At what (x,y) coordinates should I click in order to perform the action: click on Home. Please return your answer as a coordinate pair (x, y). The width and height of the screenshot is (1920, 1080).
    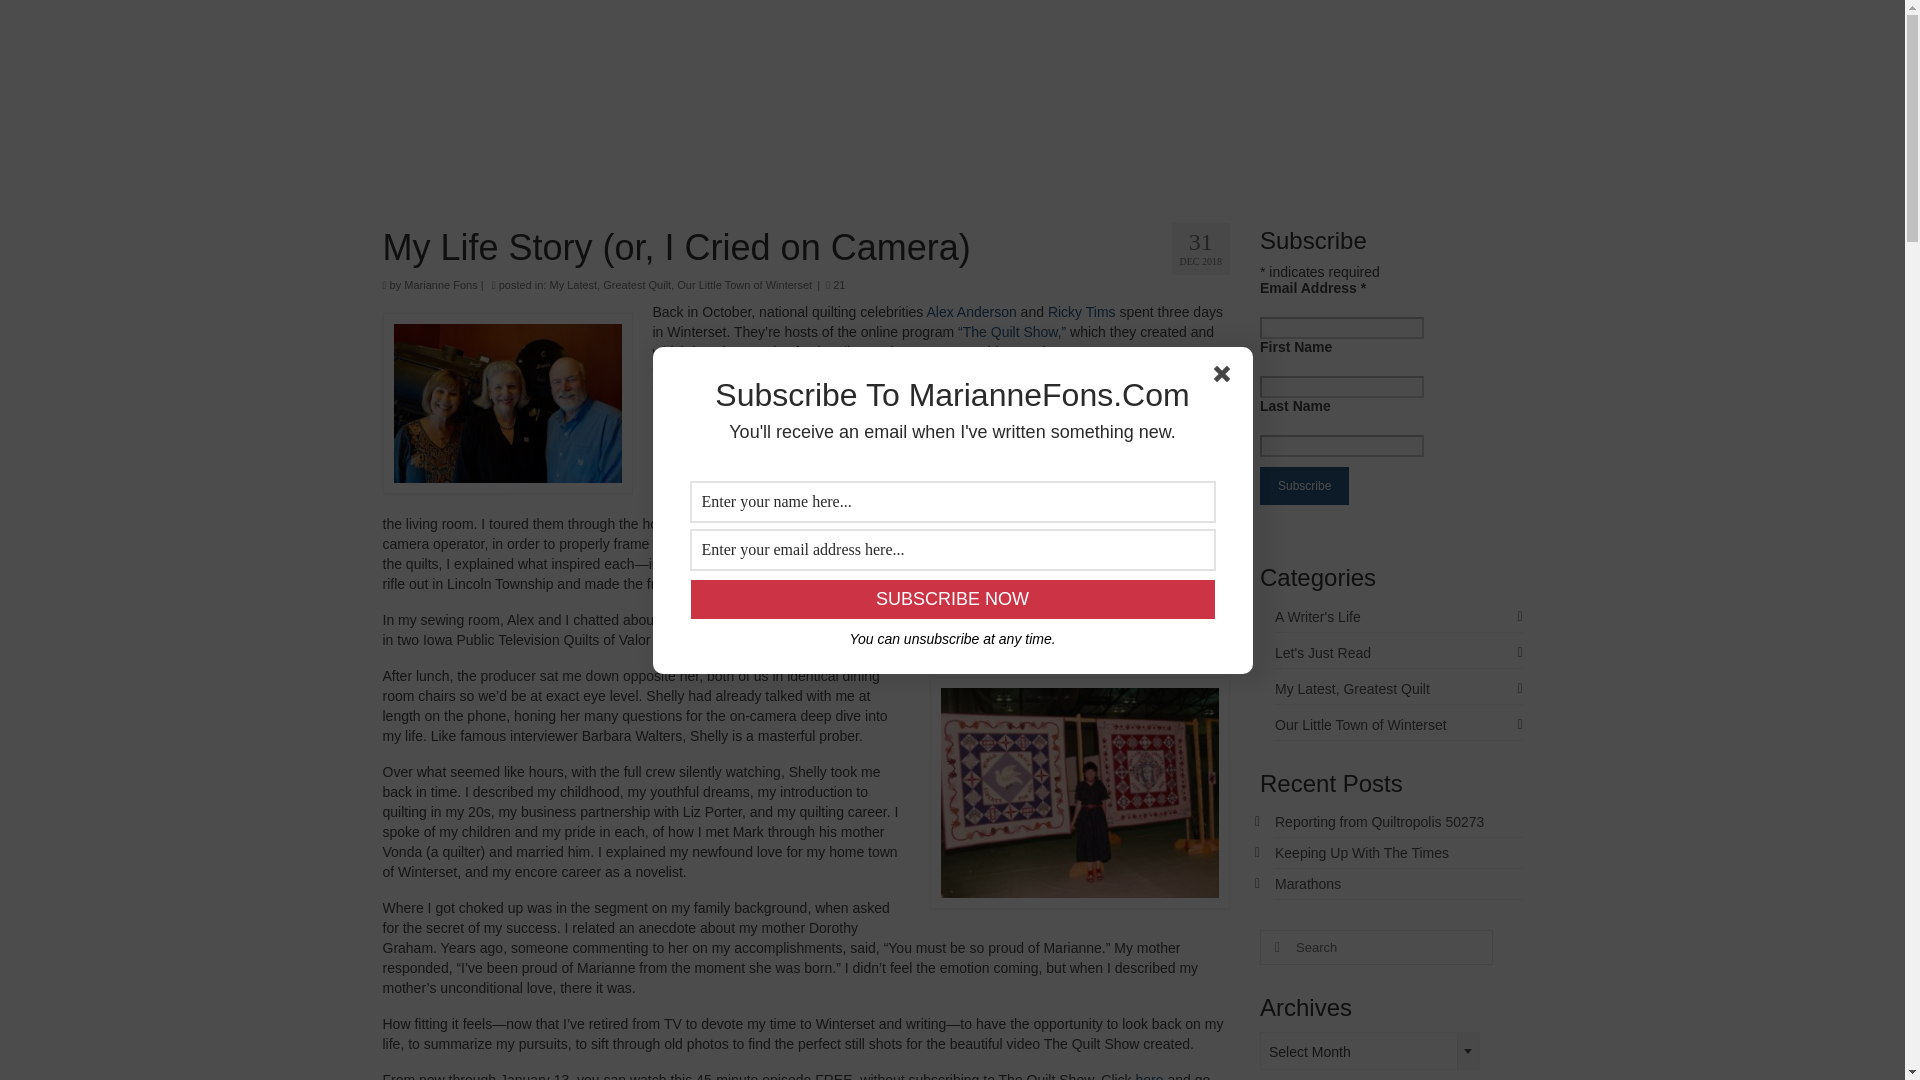
    Looking at the image, I should click on (476, 157).